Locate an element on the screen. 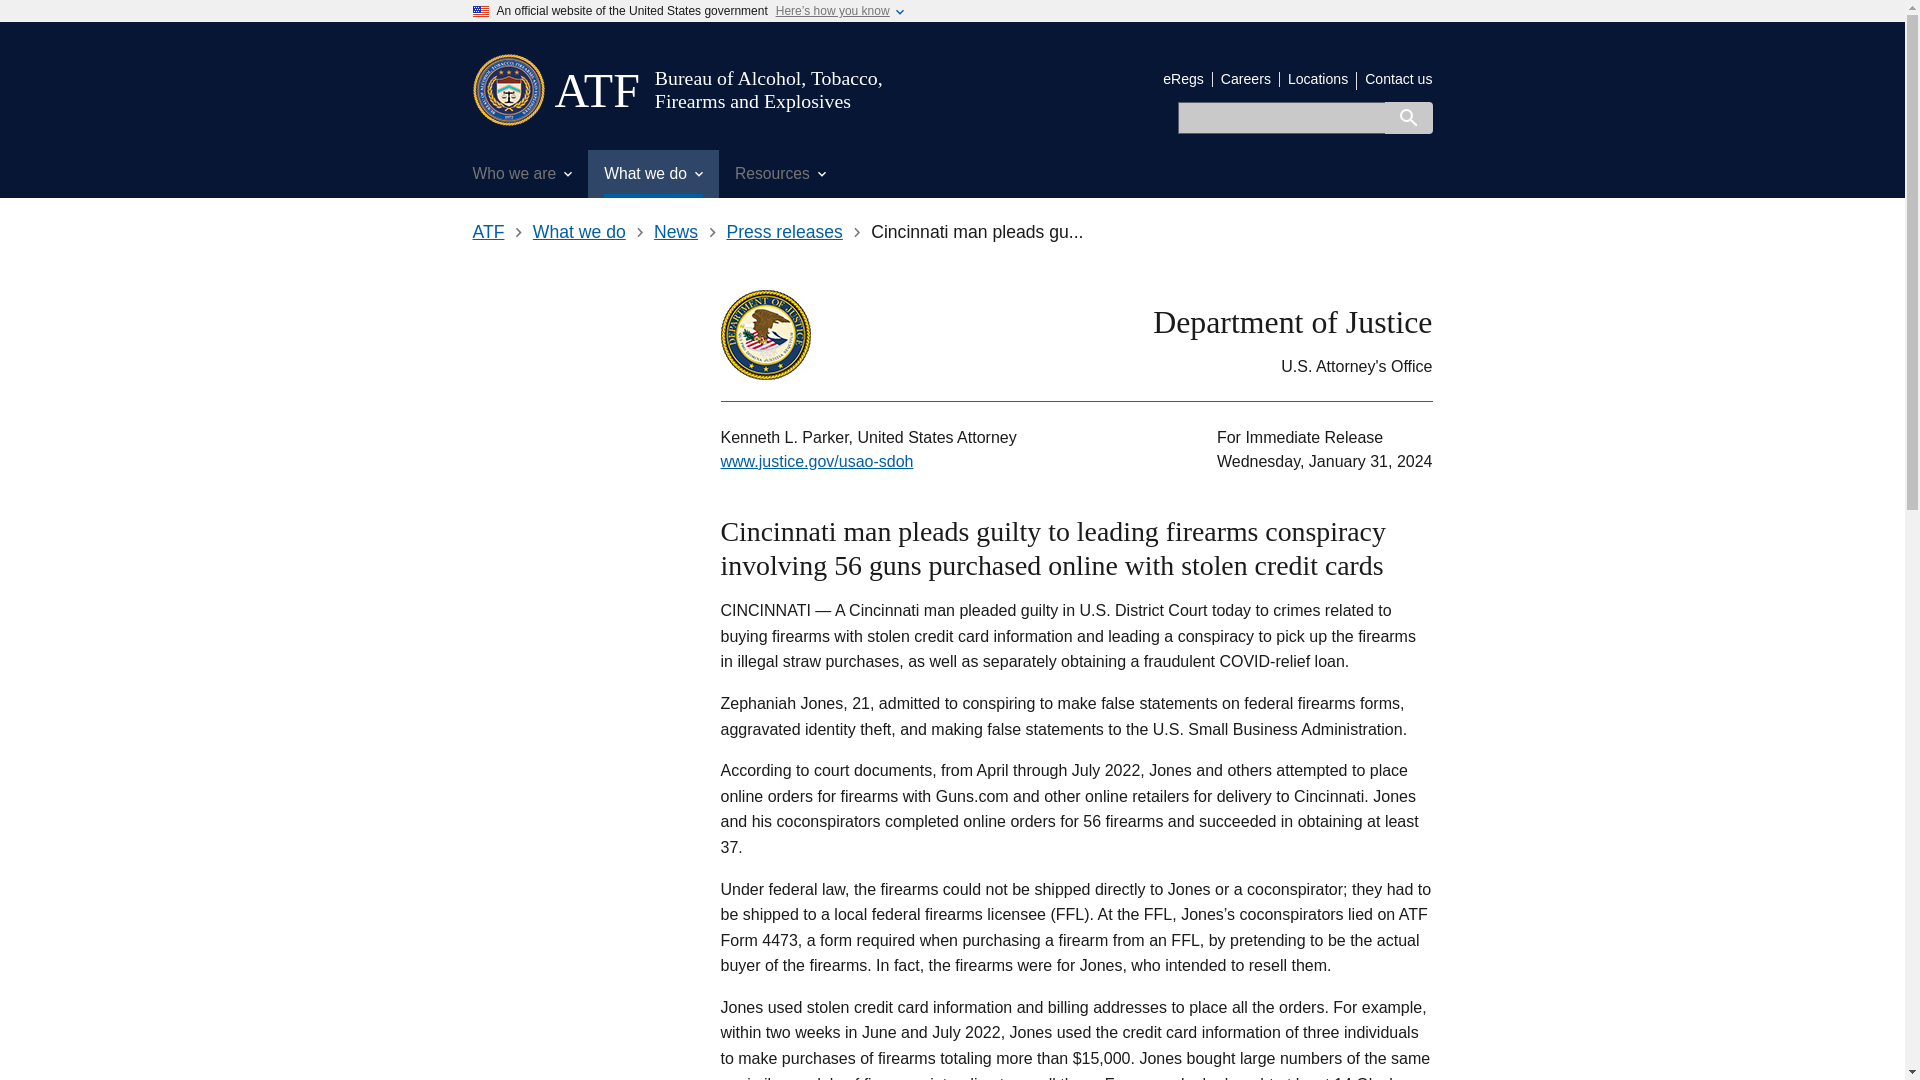 The height and width of the screenshot is (1080, 1920). News is located at coordinates (676, 232).